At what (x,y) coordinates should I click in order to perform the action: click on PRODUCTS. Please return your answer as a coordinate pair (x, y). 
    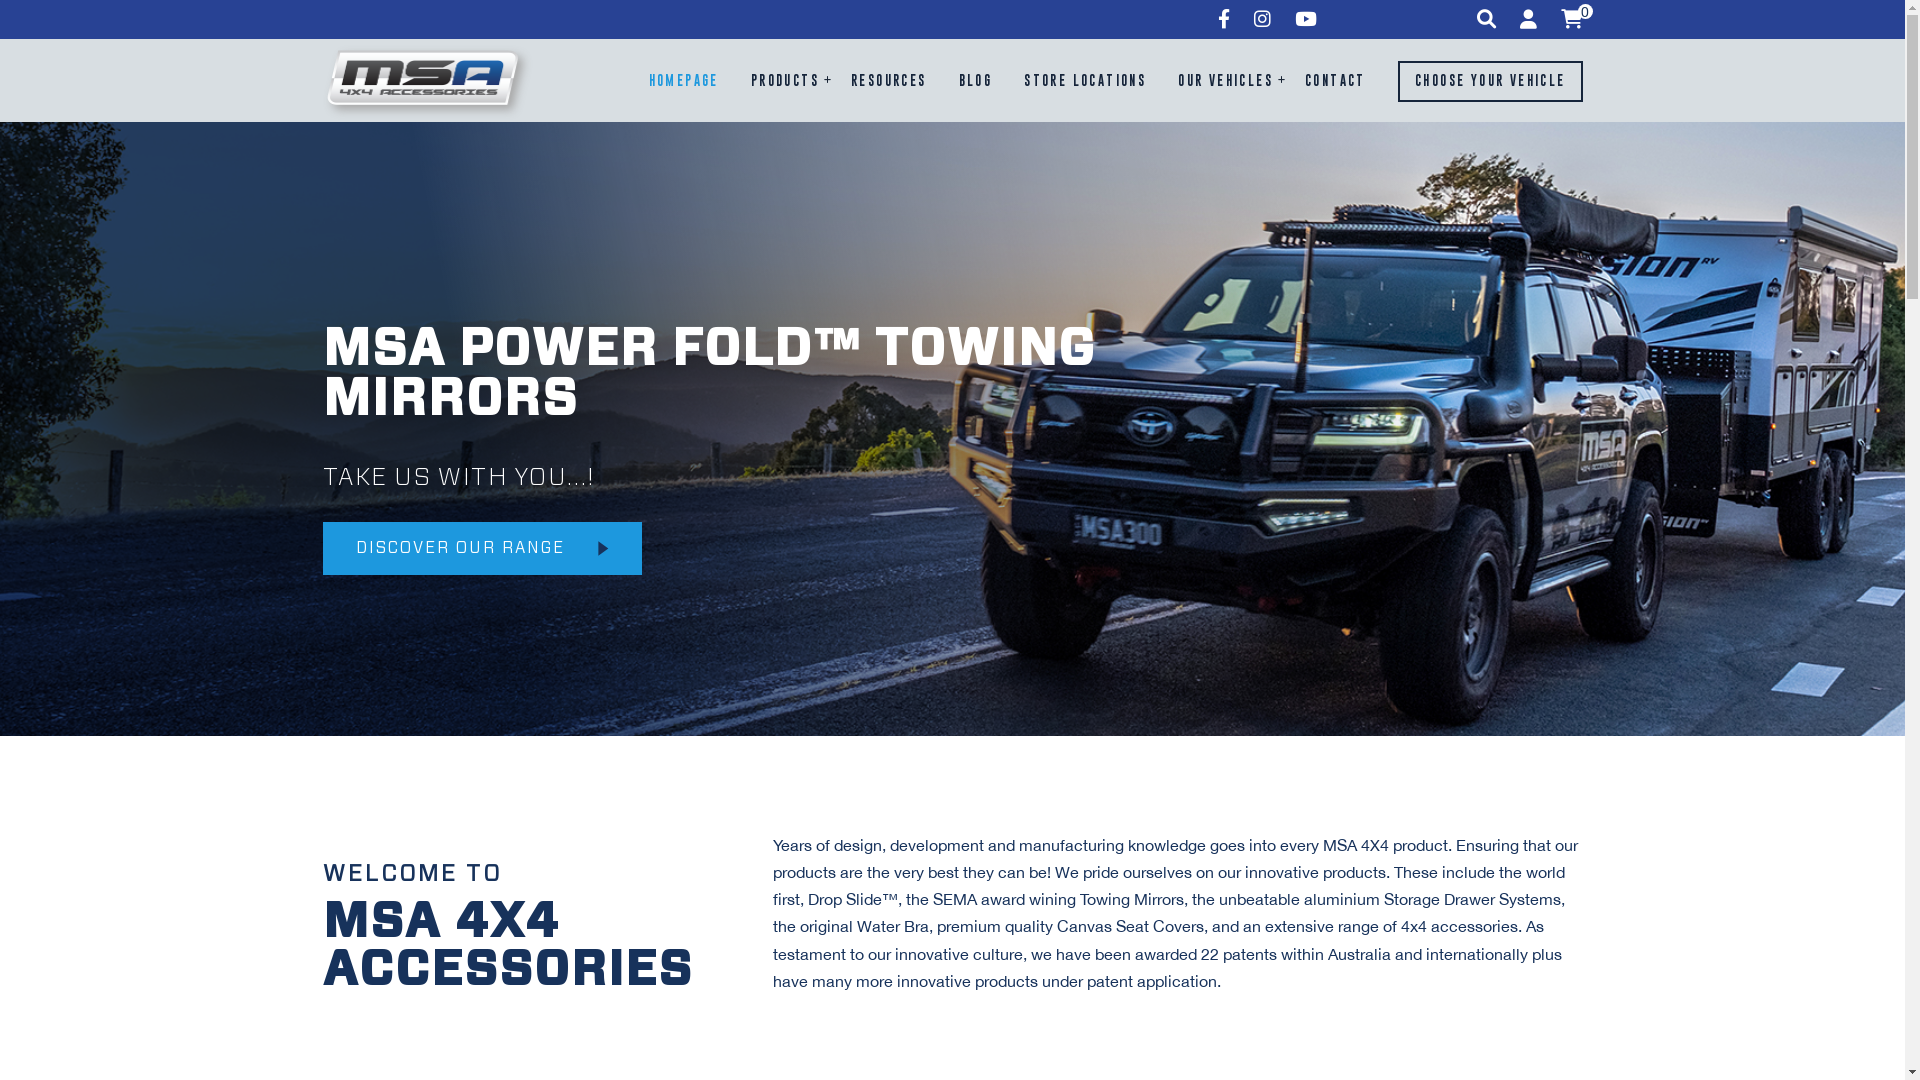
    Looking at the image, I should click on (785, 82).